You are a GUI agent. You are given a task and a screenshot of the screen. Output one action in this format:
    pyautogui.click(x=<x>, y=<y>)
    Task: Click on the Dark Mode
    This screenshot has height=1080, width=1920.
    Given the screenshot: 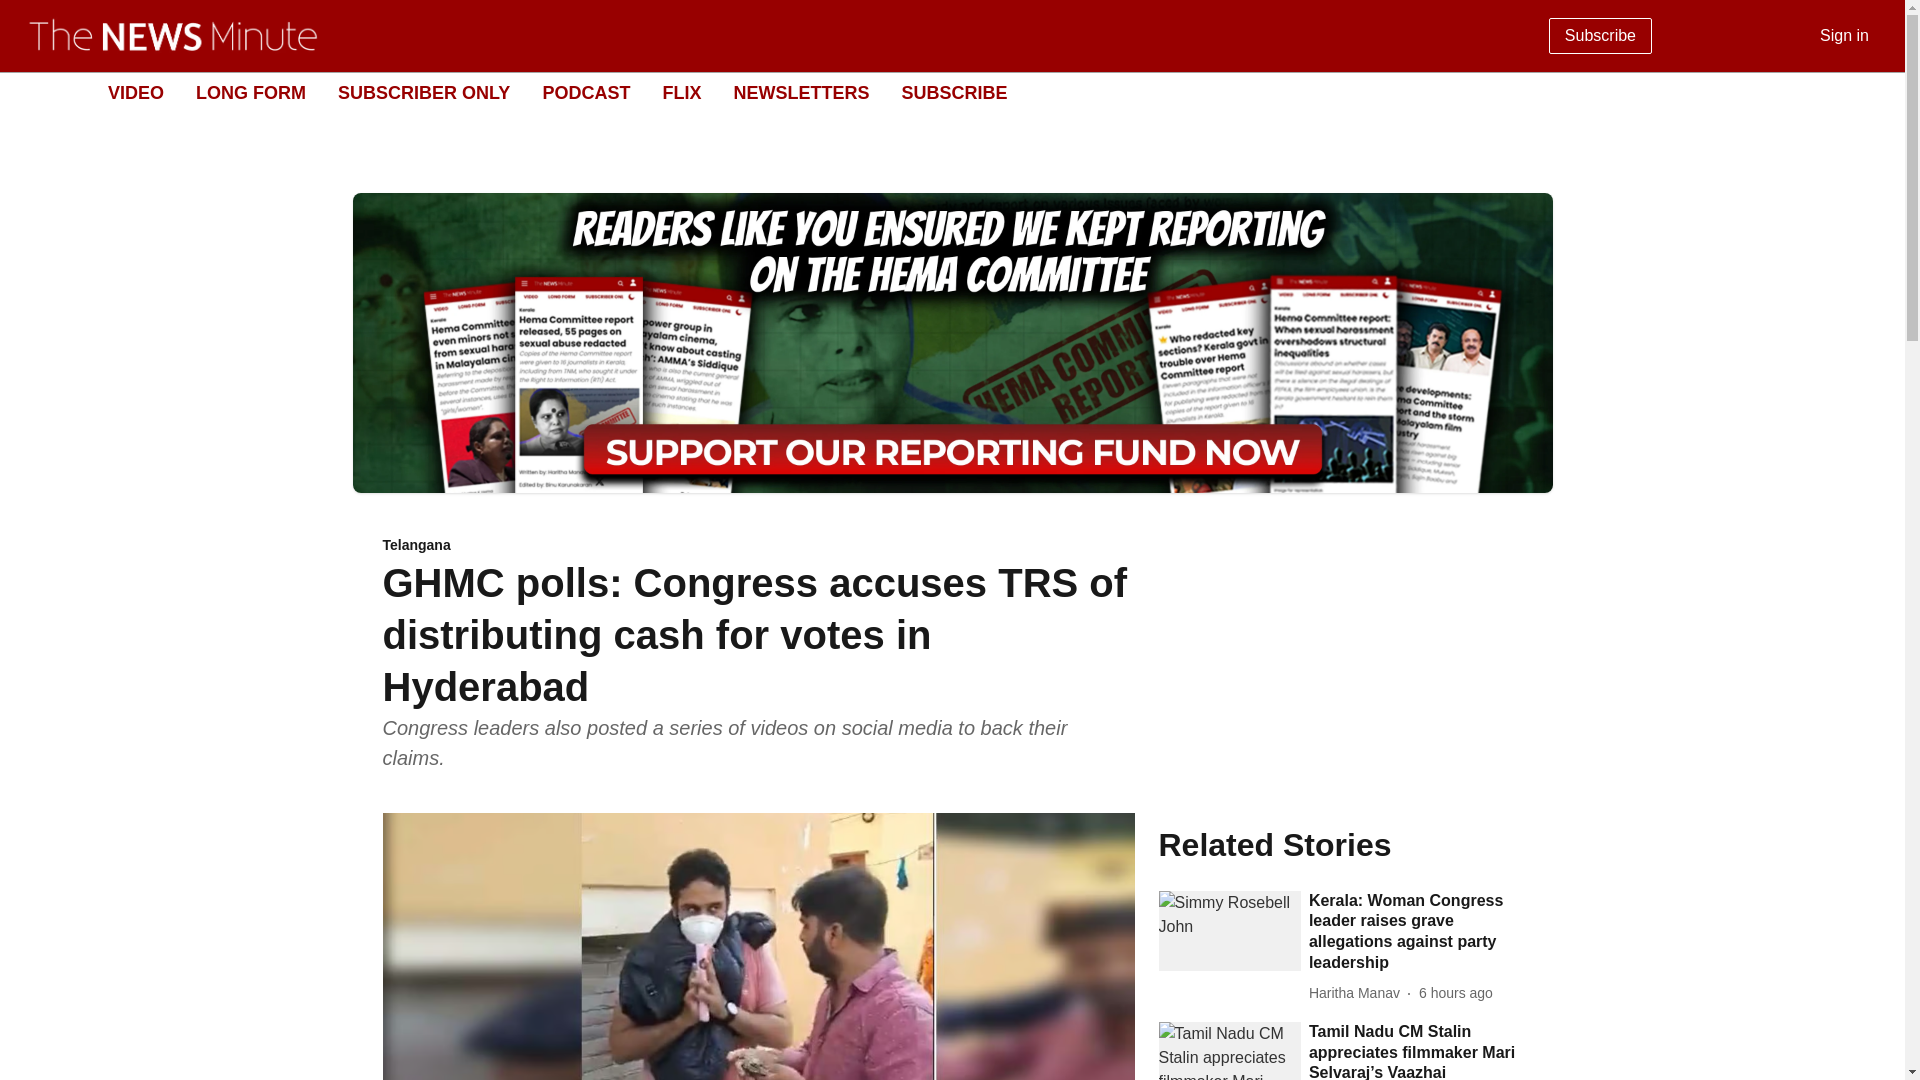 What is the action you would take?
    pyautogui.click(x=1866, y=92)
    